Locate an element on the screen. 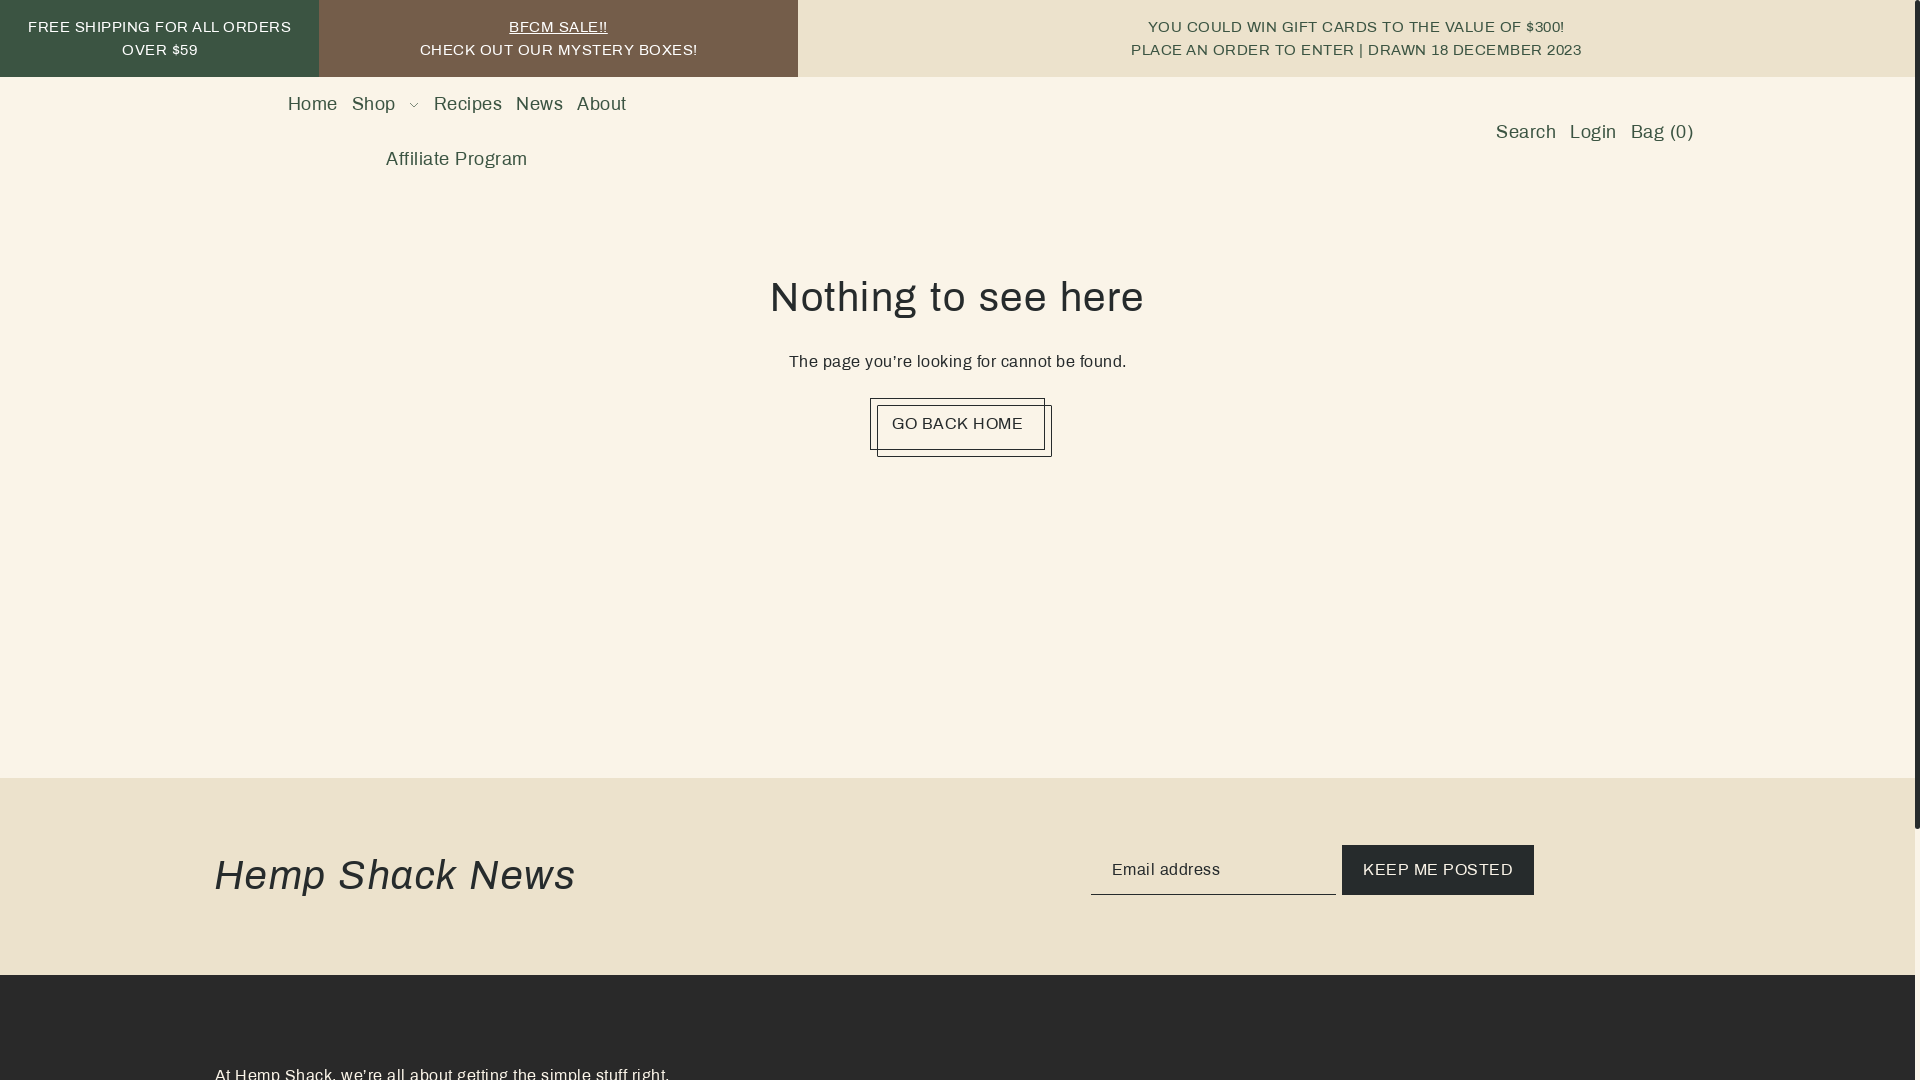  Affiliate Program is located at coordinates (458, 159).